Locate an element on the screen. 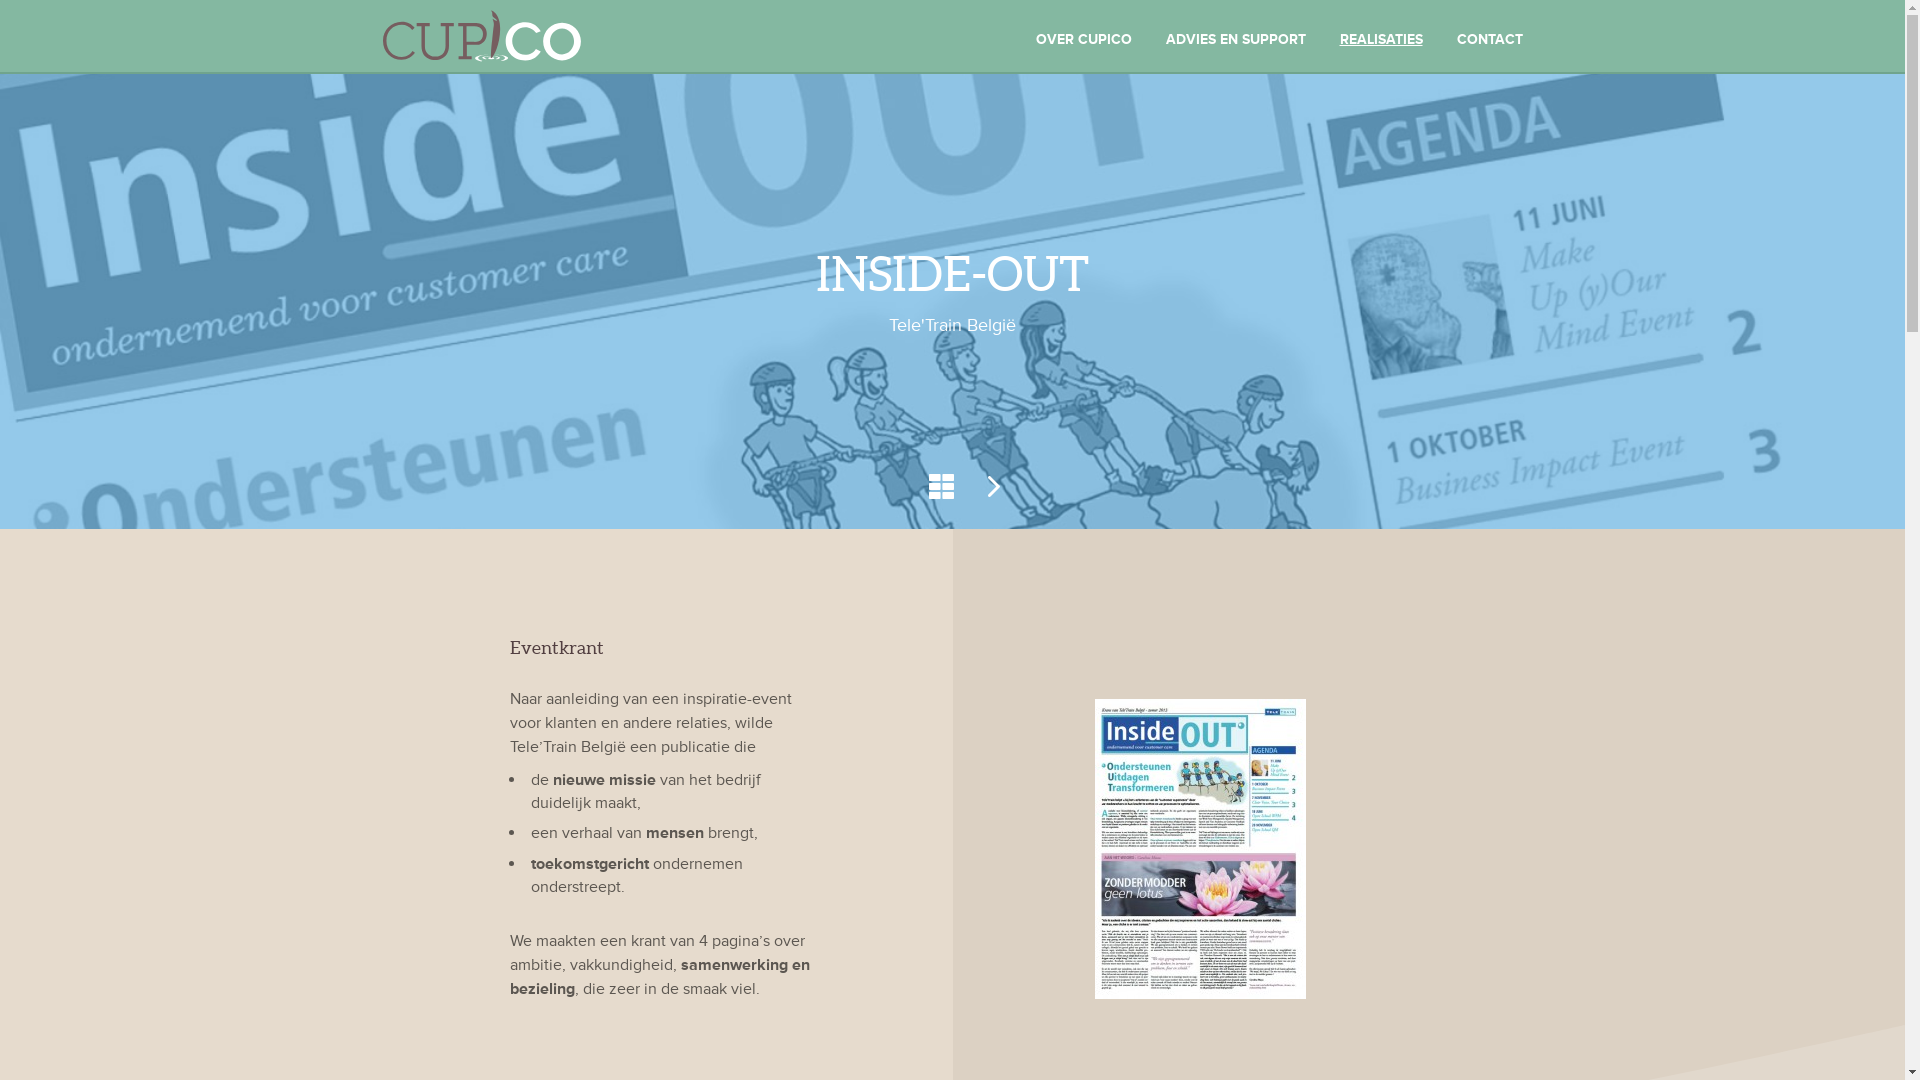  OVER CUPICO is located at coordinates (1084, 40).